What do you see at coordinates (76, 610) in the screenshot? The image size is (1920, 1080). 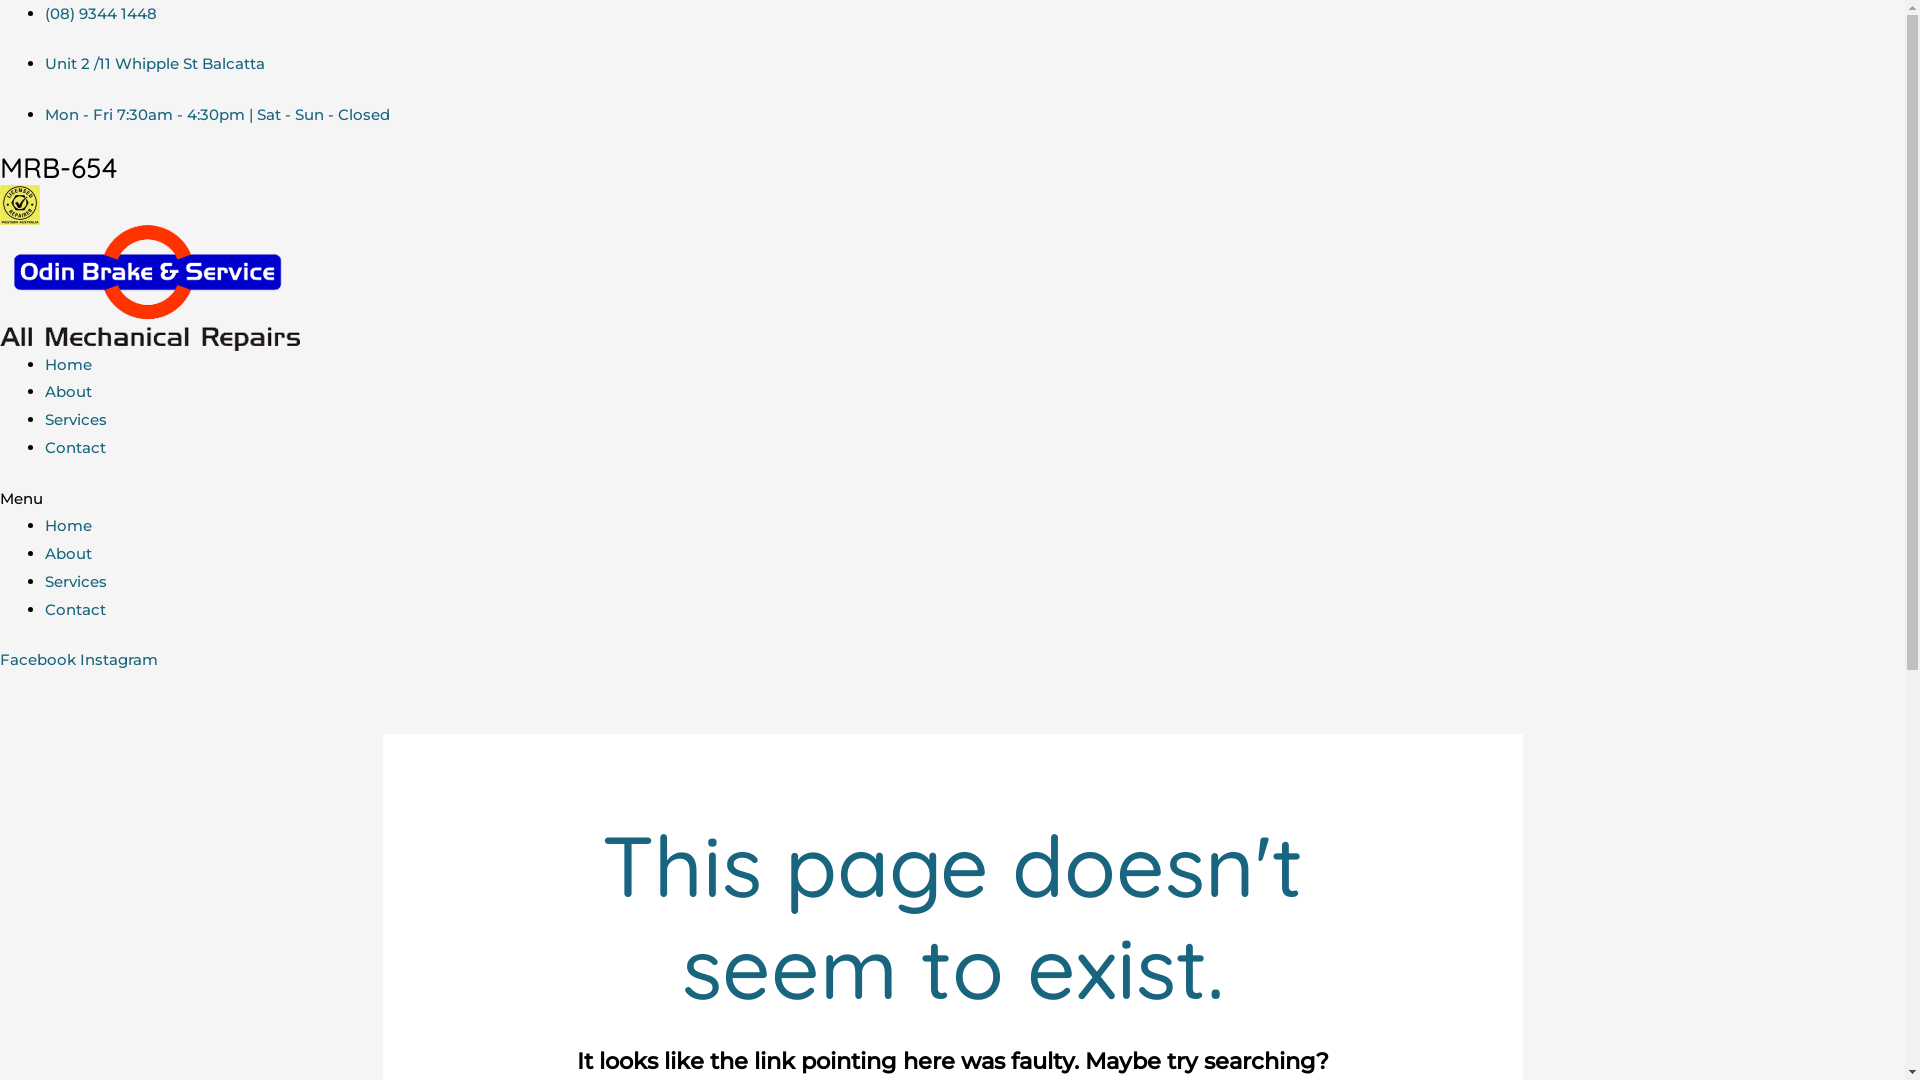 I see `Contact` at bounding box center [76, 610].